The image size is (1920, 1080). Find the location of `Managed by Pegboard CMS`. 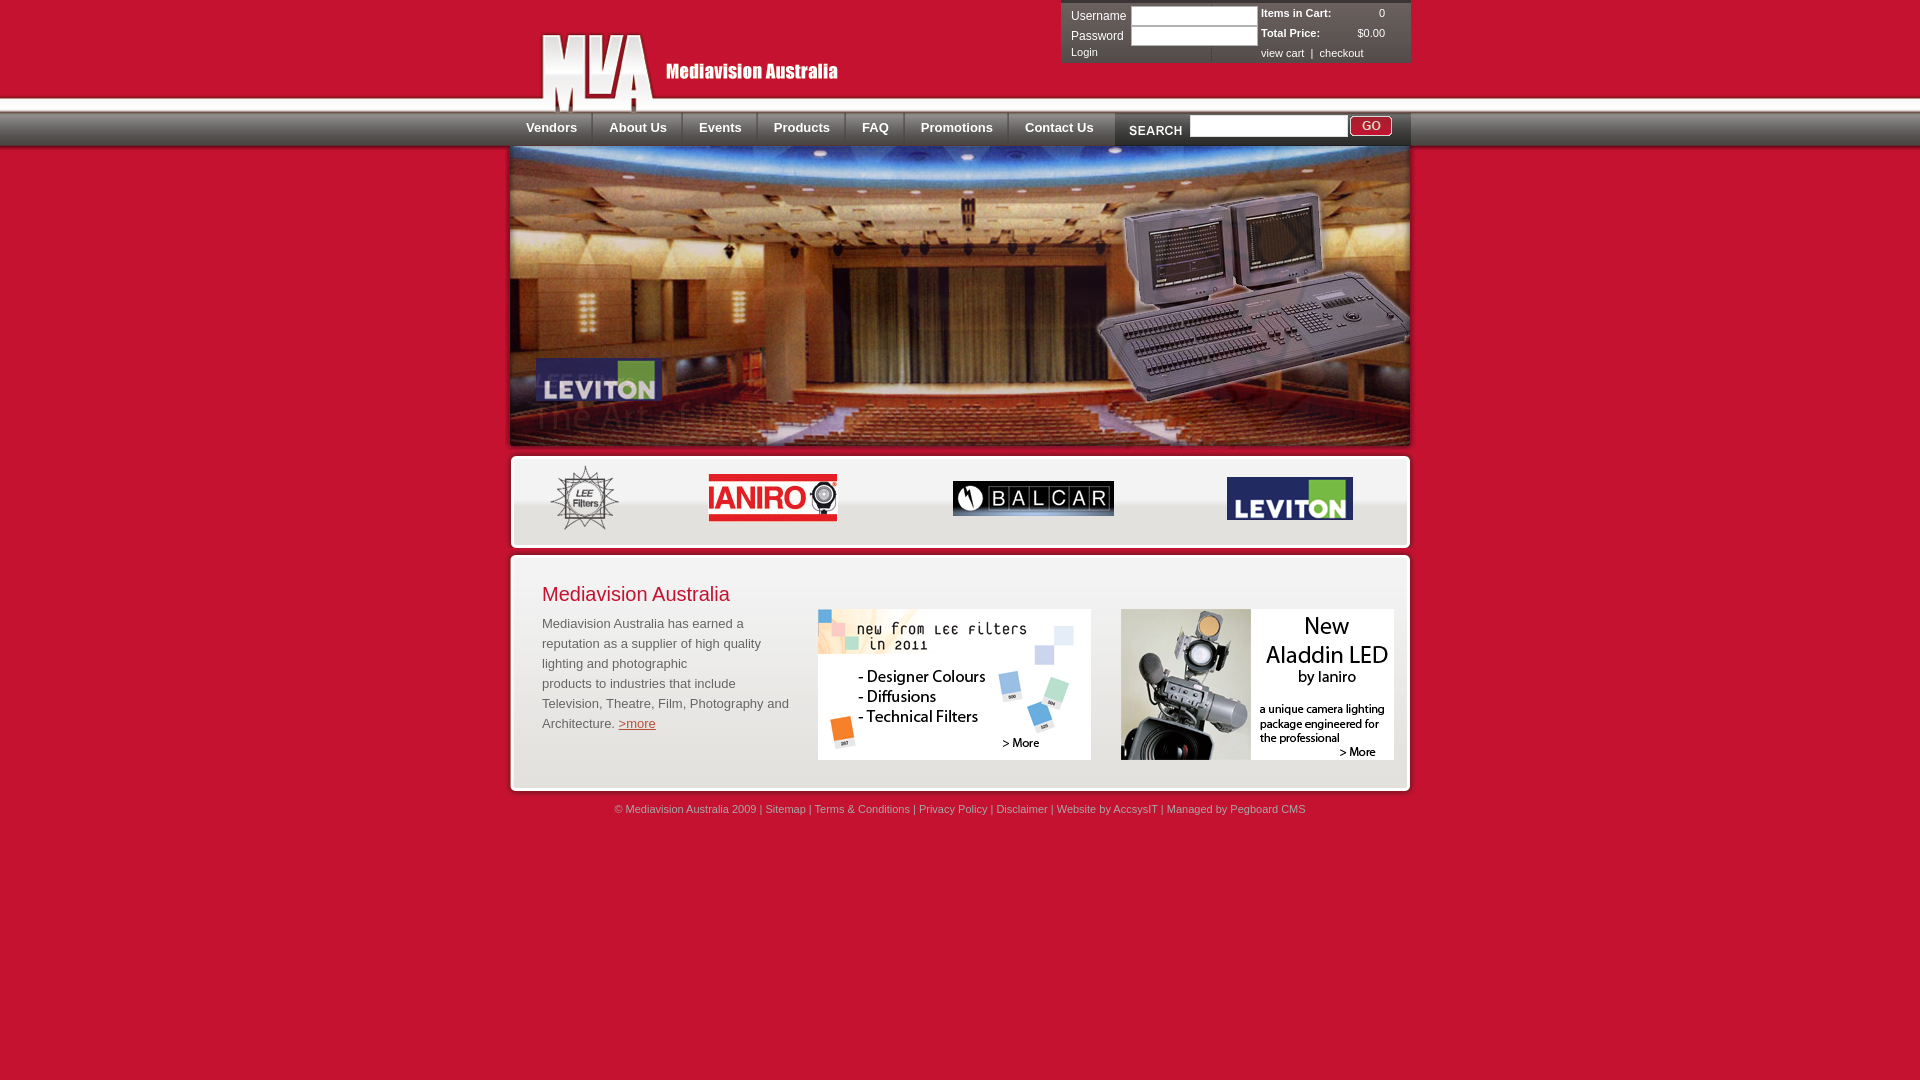

Managed by Pegboard CMS is located at coordinates (1236, 809).